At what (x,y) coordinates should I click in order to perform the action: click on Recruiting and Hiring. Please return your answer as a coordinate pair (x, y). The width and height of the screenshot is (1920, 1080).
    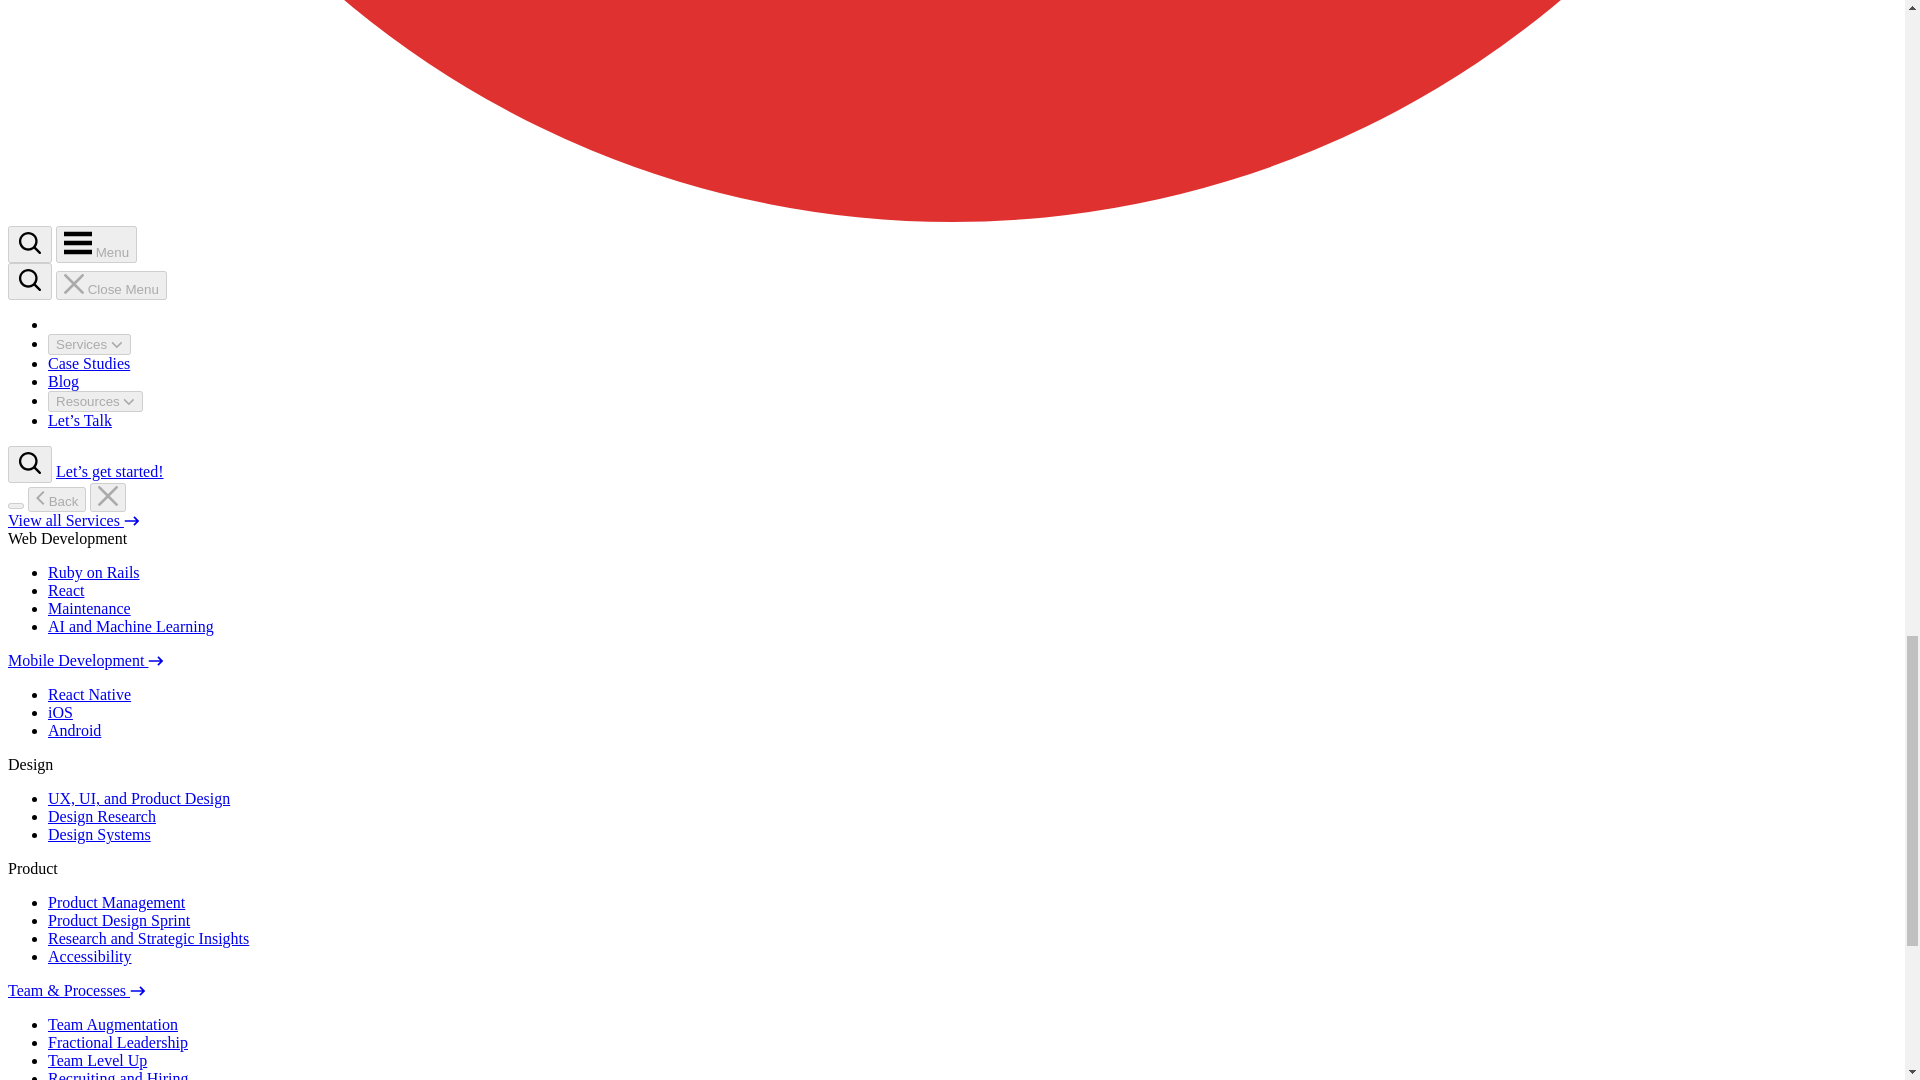
    Looking at the image, I should click on (118, 1075).